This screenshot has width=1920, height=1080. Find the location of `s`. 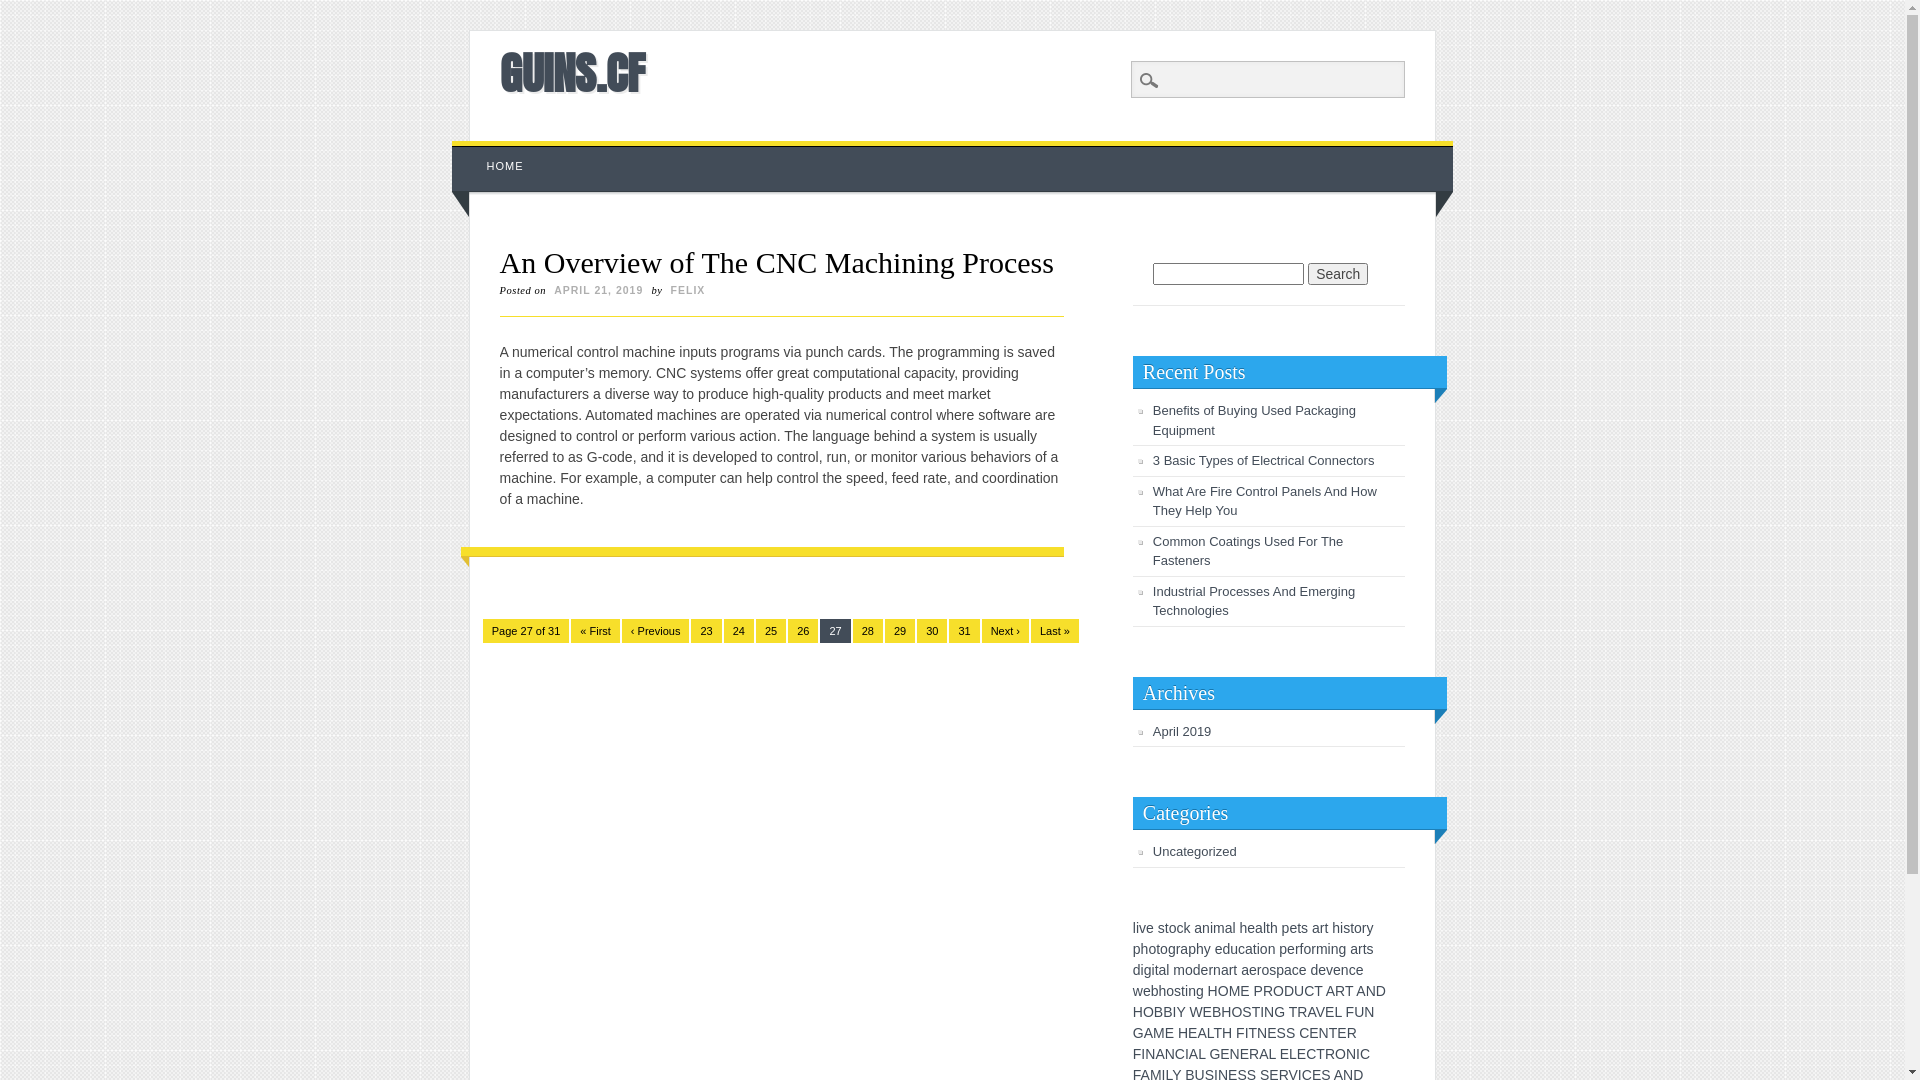

s is located at coordinates (1162, 928).